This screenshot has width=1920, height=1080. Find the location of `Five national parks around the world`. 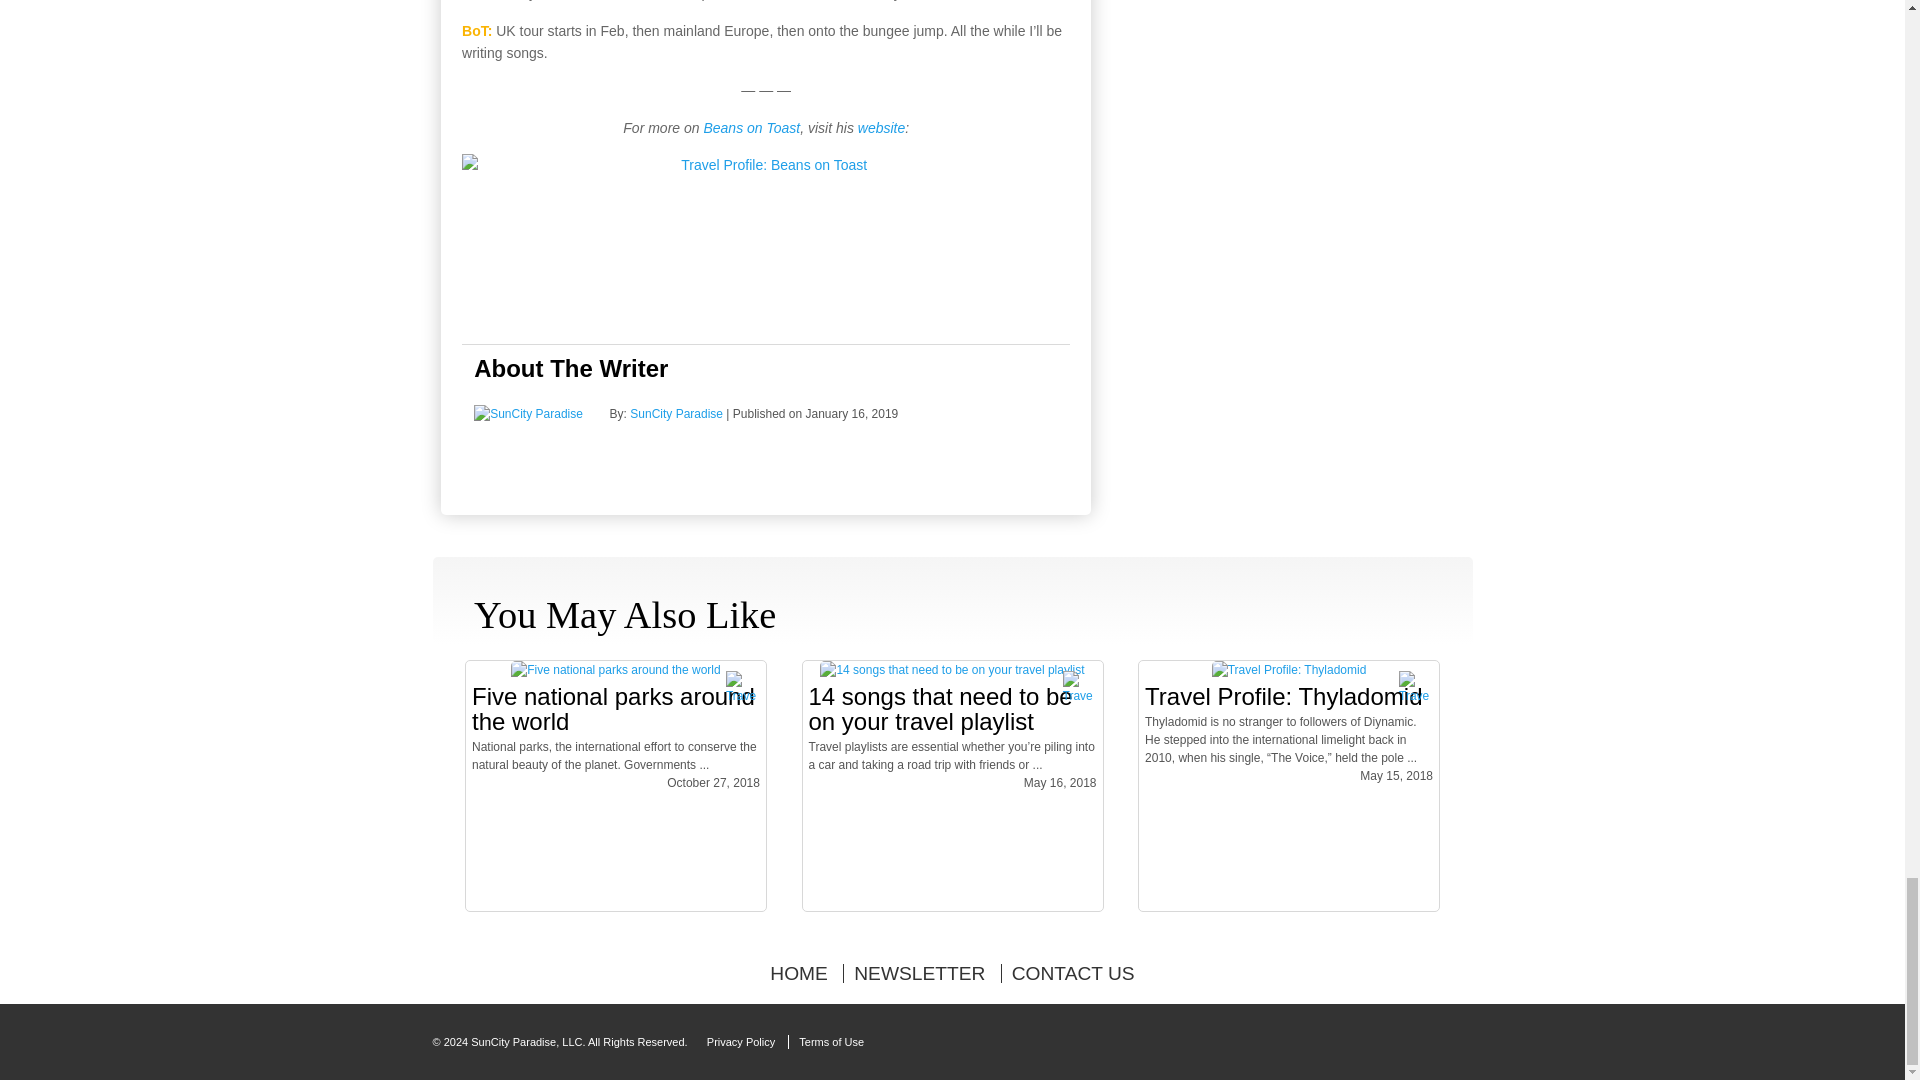

Five national parks around the world is located at coordinates (615, 670).